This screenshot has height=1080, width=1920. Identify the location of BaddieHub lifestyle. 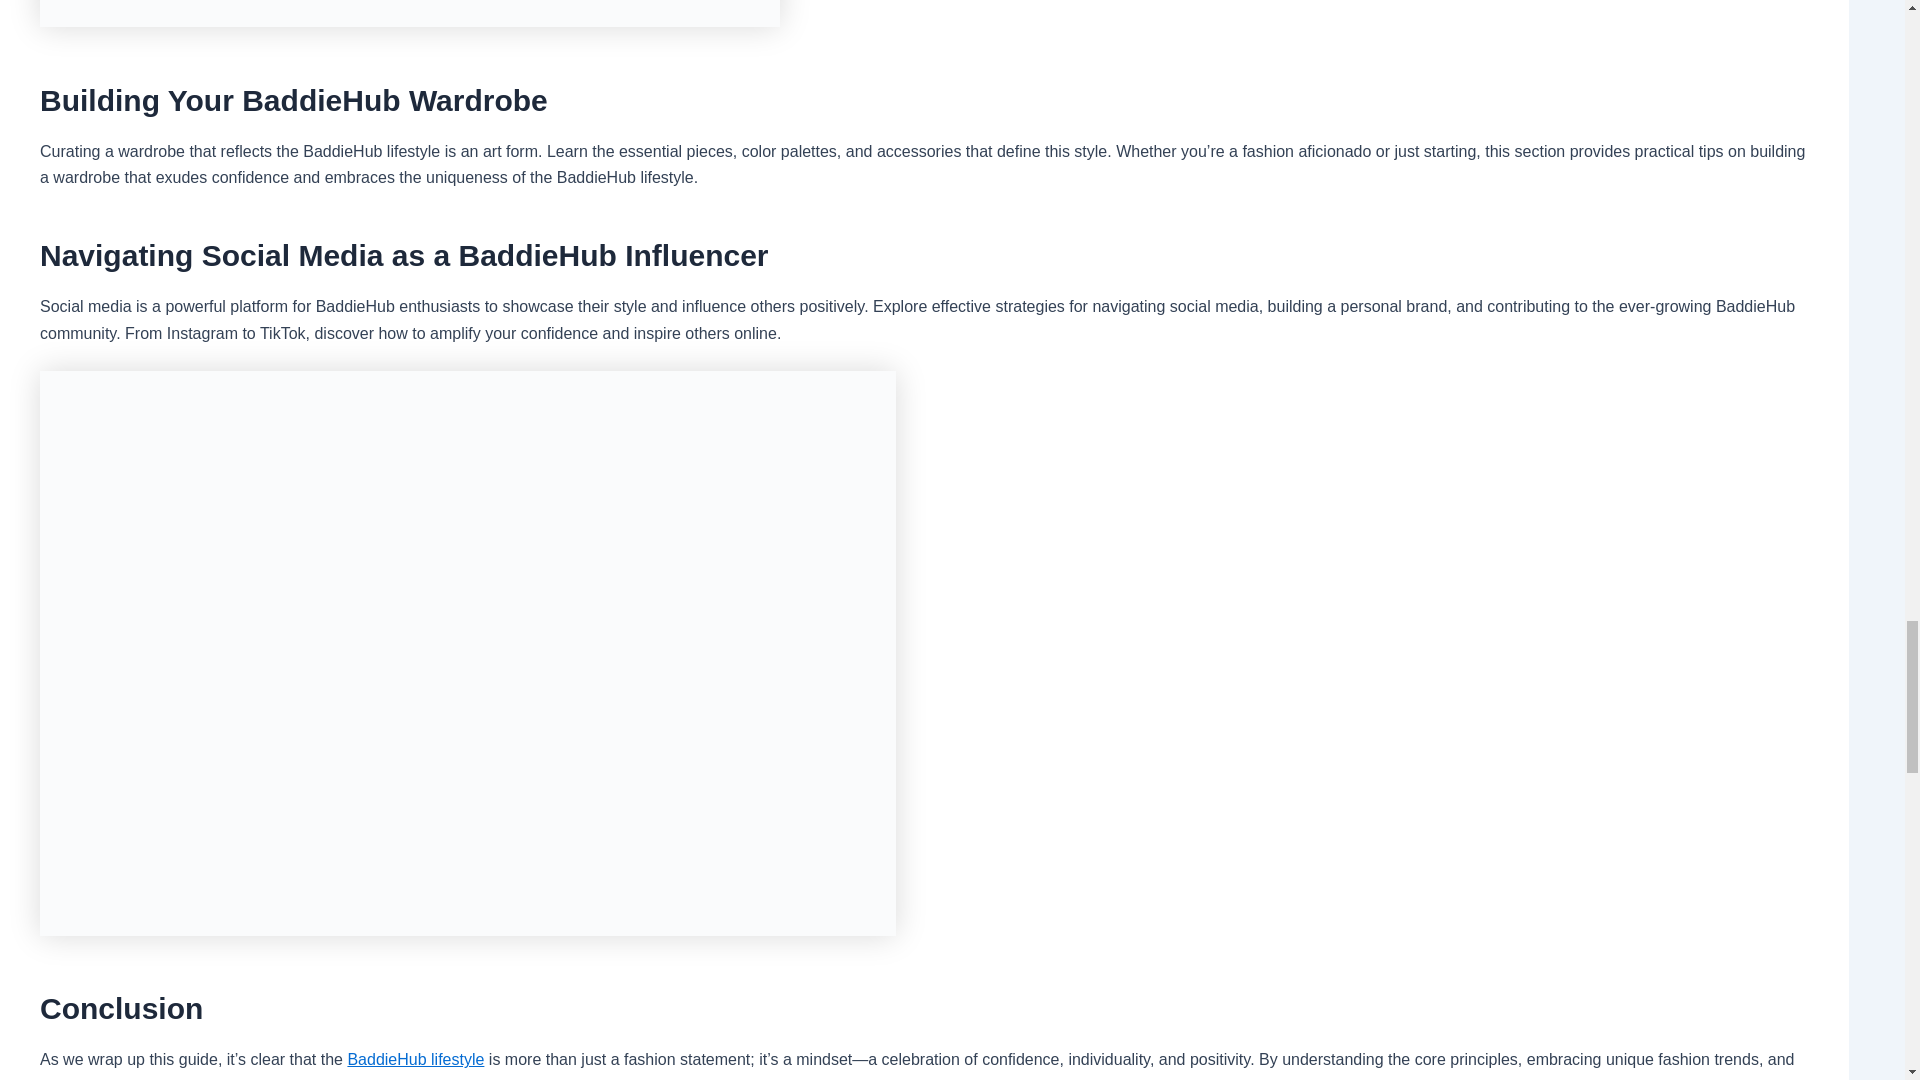
(415, 1059).